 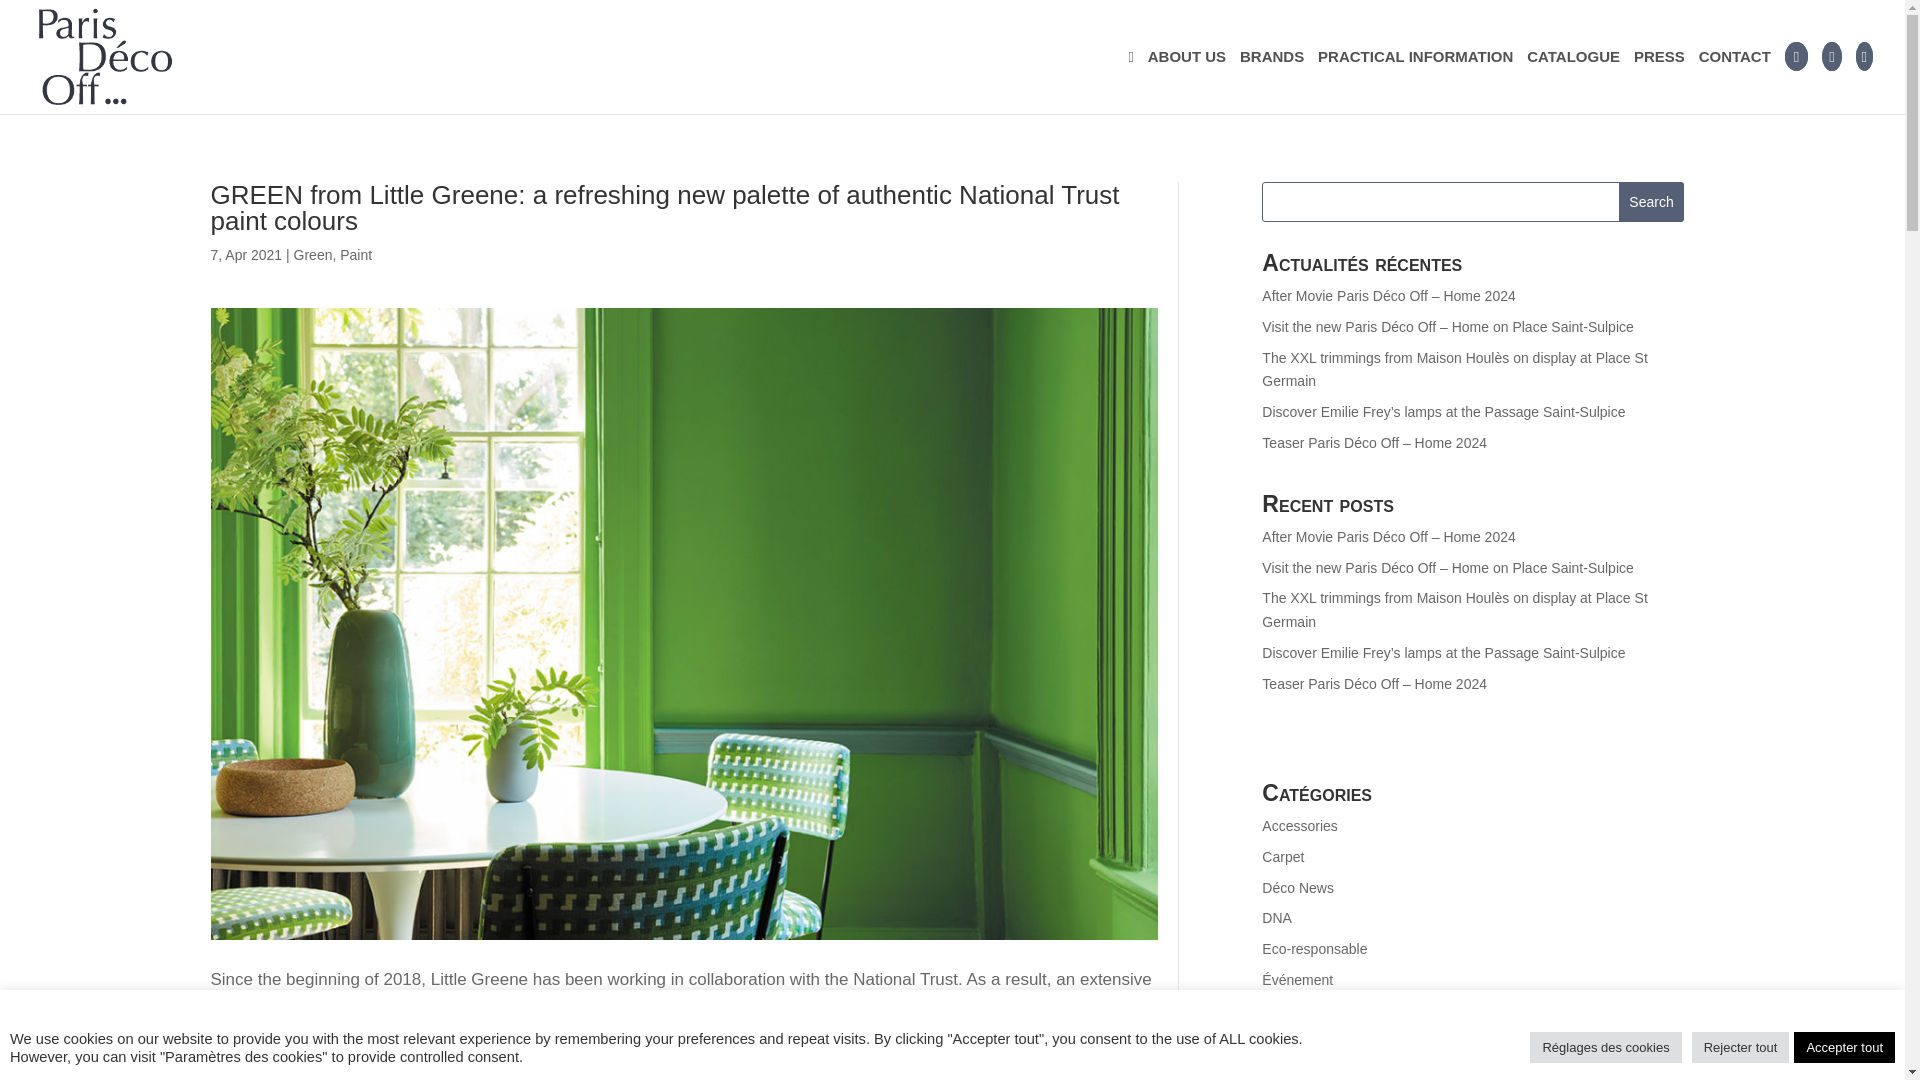 I want to click on BRANDS, so click(x=1272, y=82).